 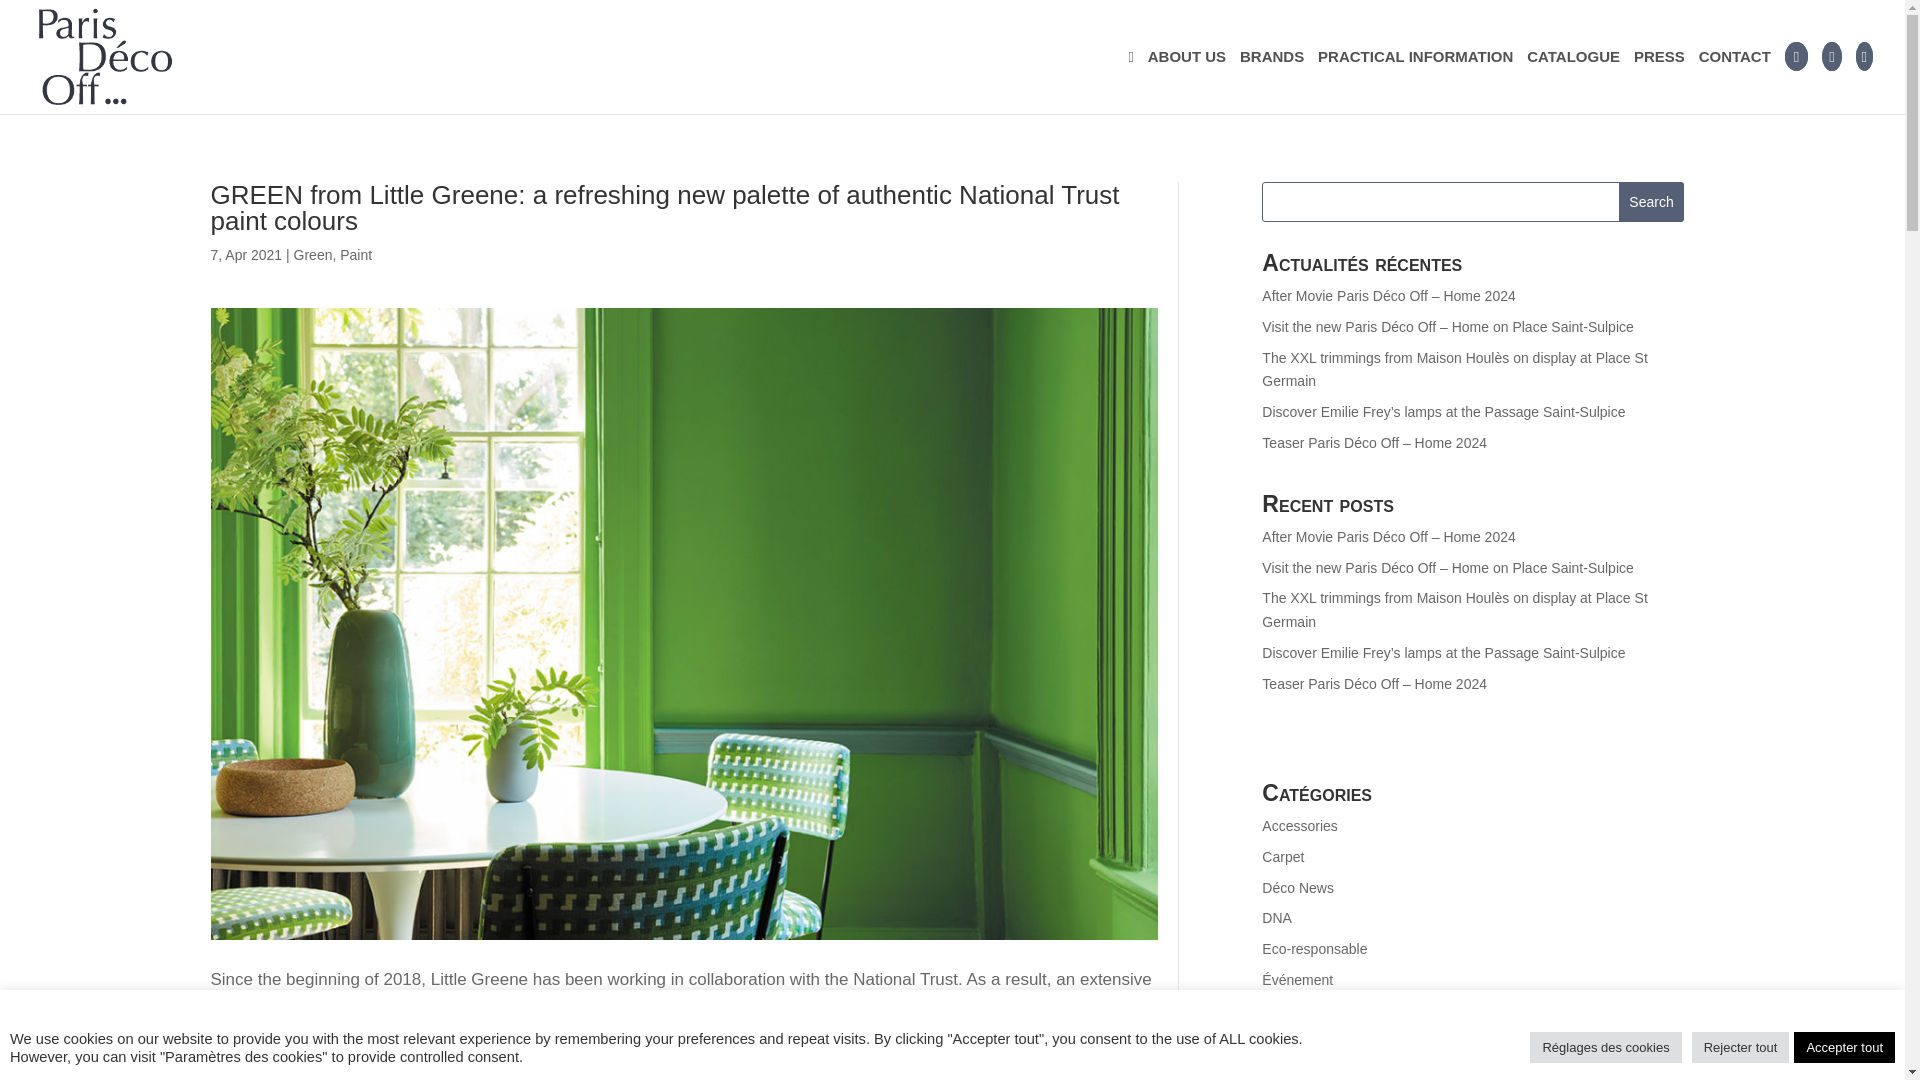 I want to click on BRANDS, so click(x=1272, y=82).